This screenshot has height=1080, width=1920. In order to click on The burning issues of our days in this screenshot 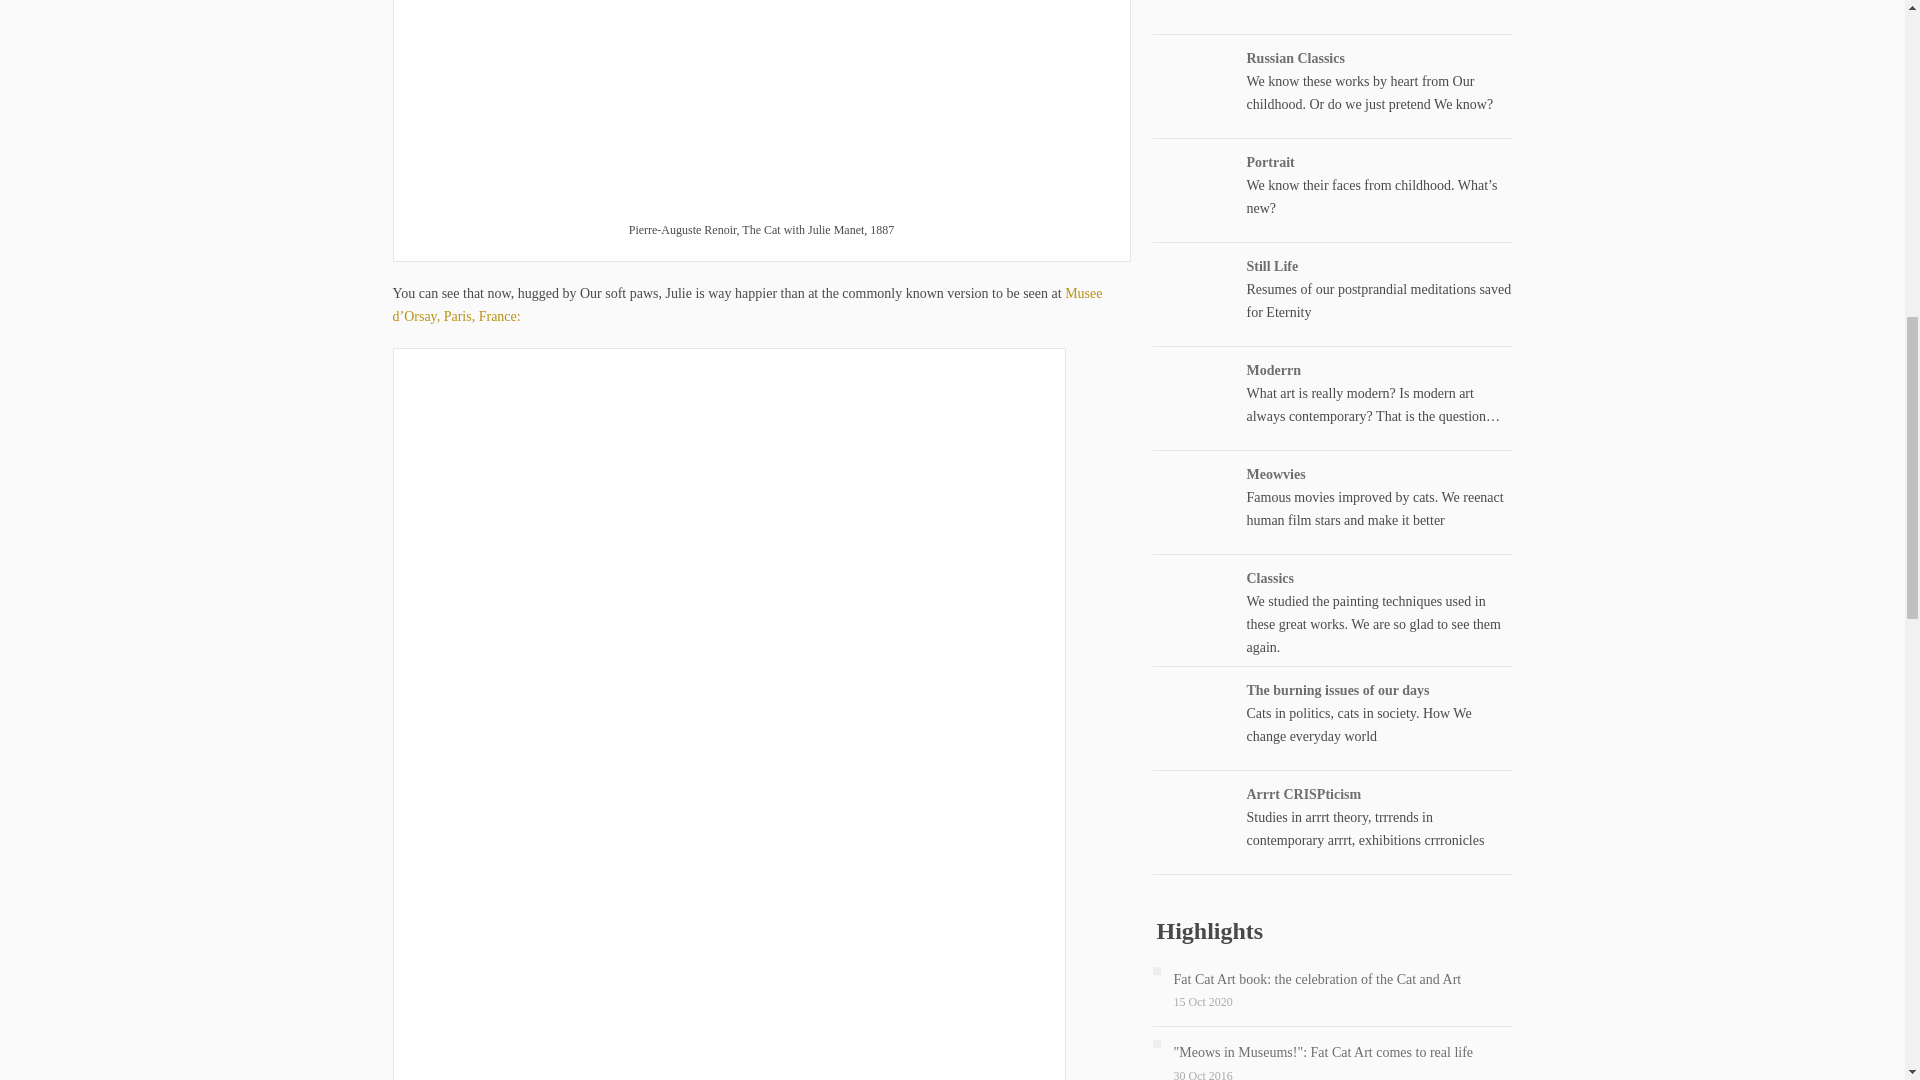, I will do `click(1337, 690)`.